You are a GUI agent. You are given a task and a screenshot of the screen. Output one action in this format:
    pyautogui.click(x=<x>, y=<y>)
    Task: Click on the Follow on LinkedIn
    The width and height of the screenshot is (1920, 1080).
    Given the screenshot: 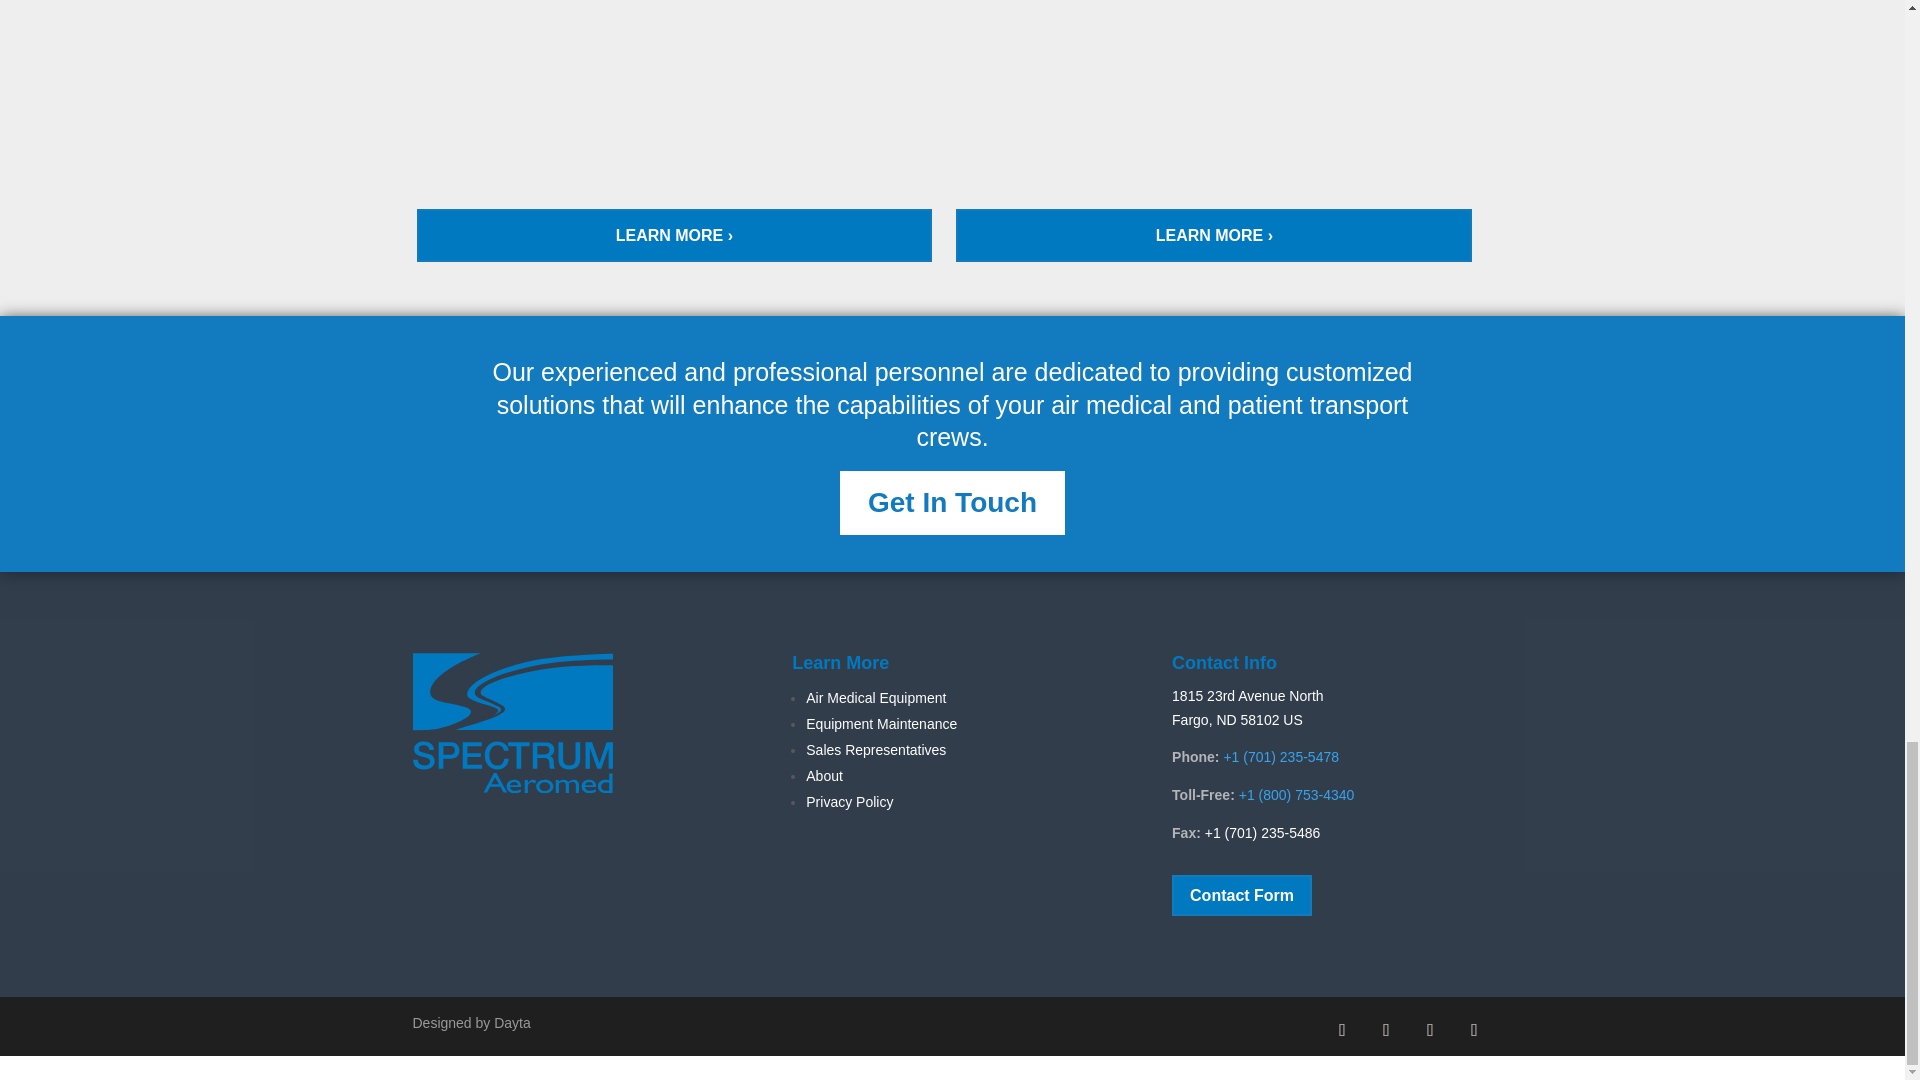 What is the action you would take?
    pyautogui.click(x=1429, y=1029)
    